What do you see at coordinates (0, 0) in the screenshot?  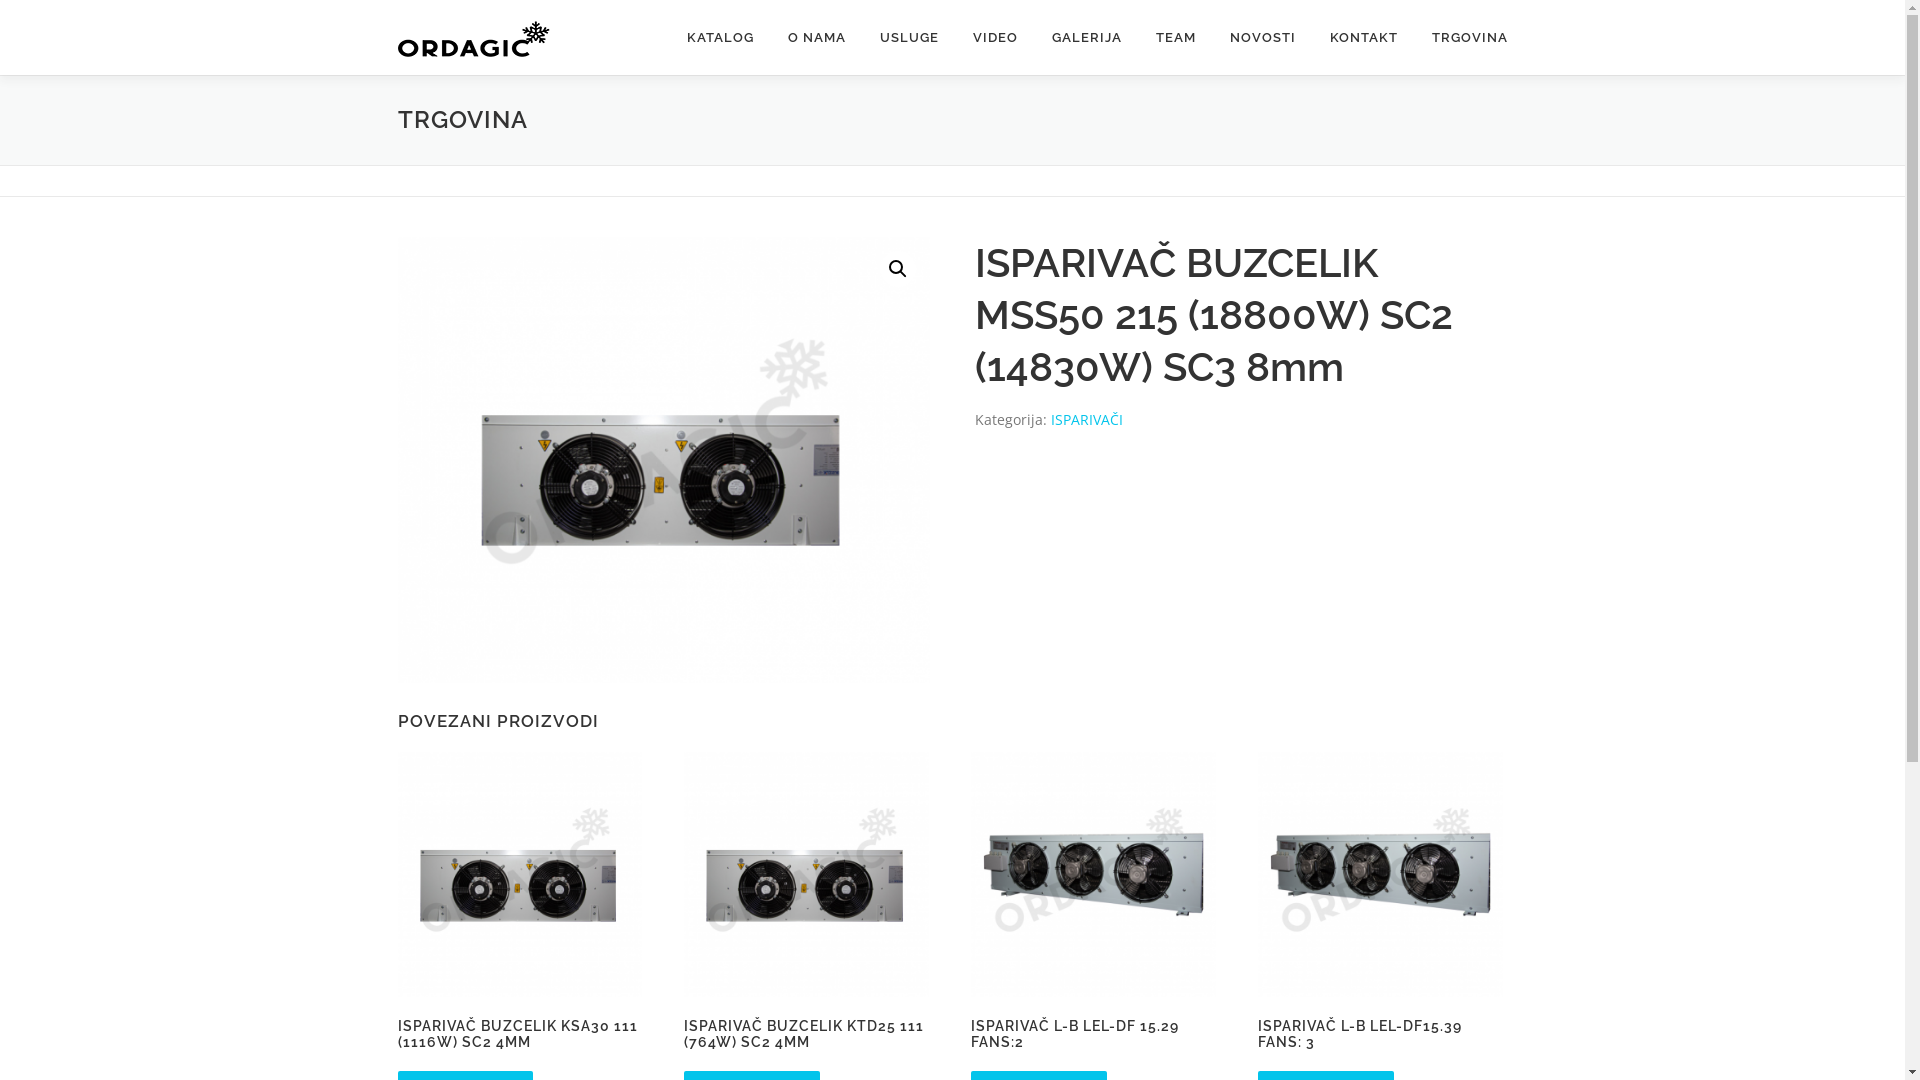 I see `Skip to content` at bounding box center [0, 0].